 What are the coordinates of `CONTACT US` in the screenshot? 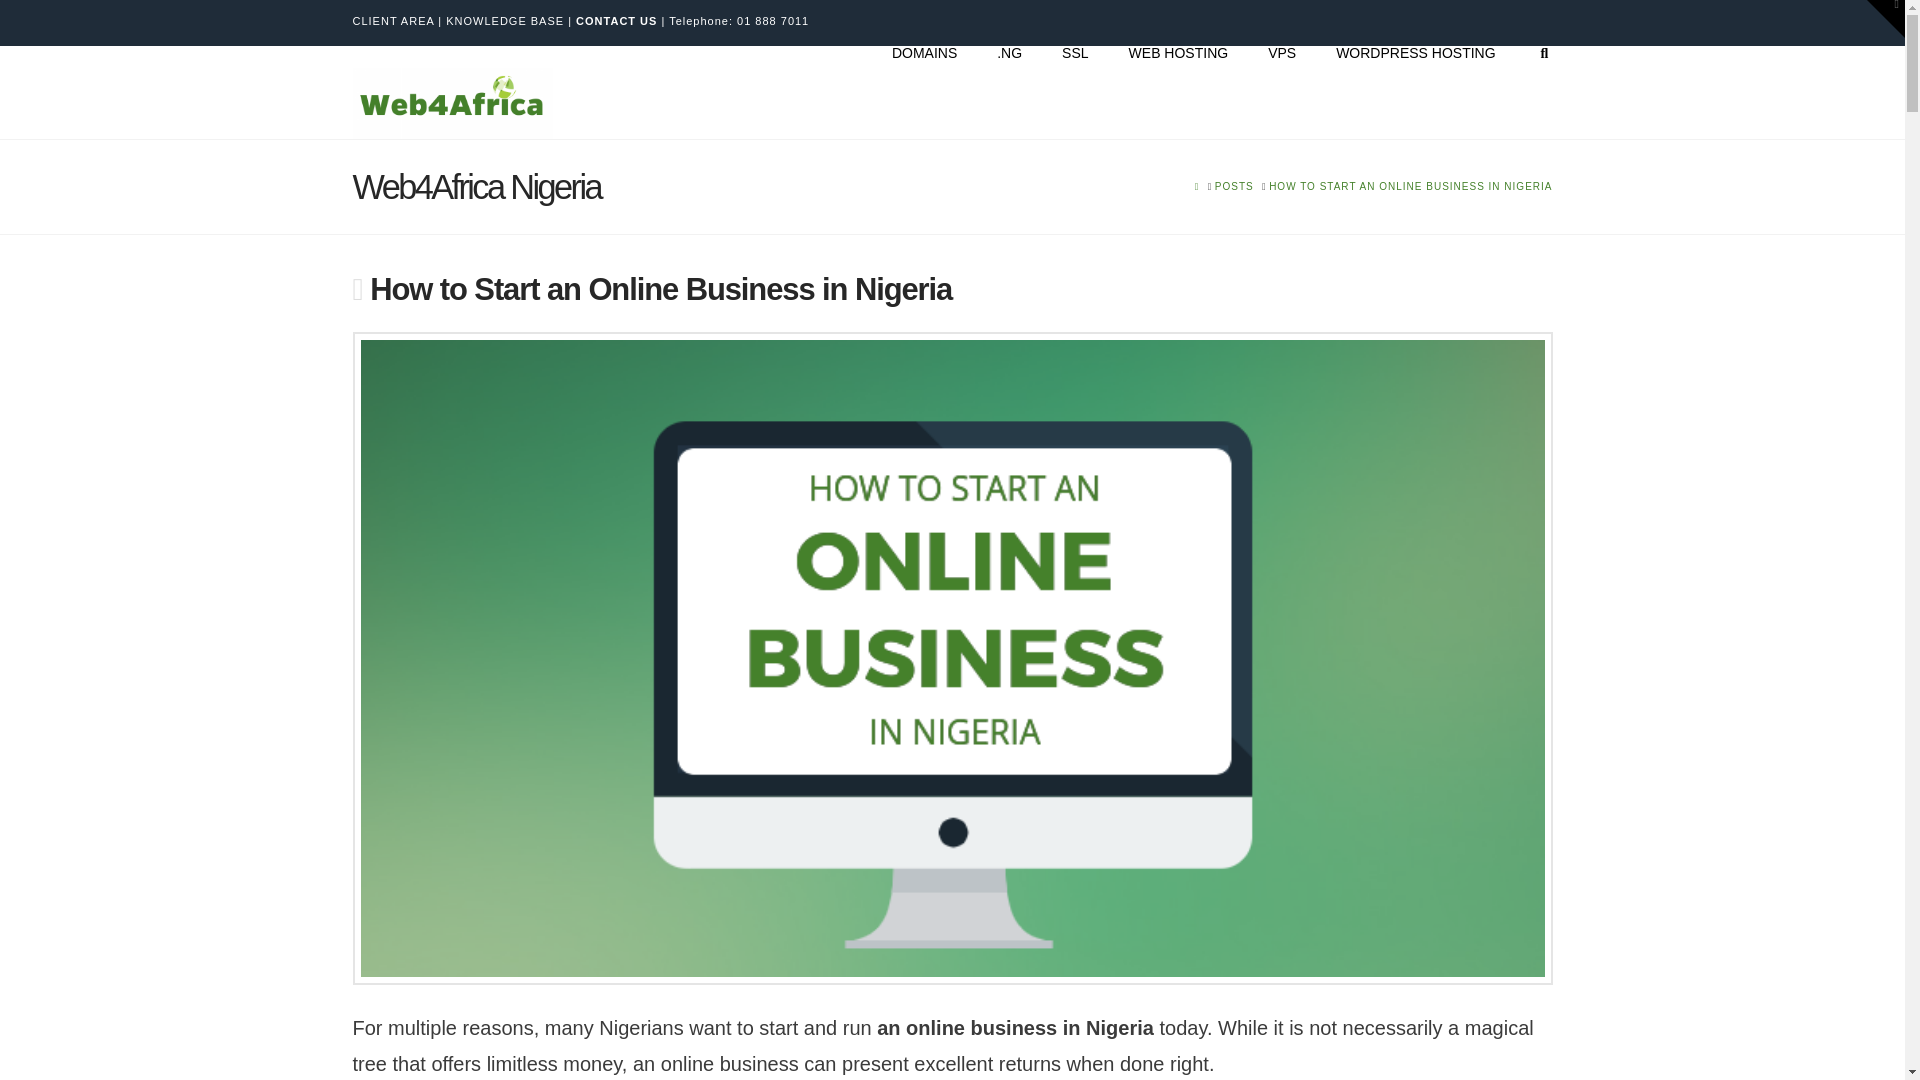 It's located at (616, 21).